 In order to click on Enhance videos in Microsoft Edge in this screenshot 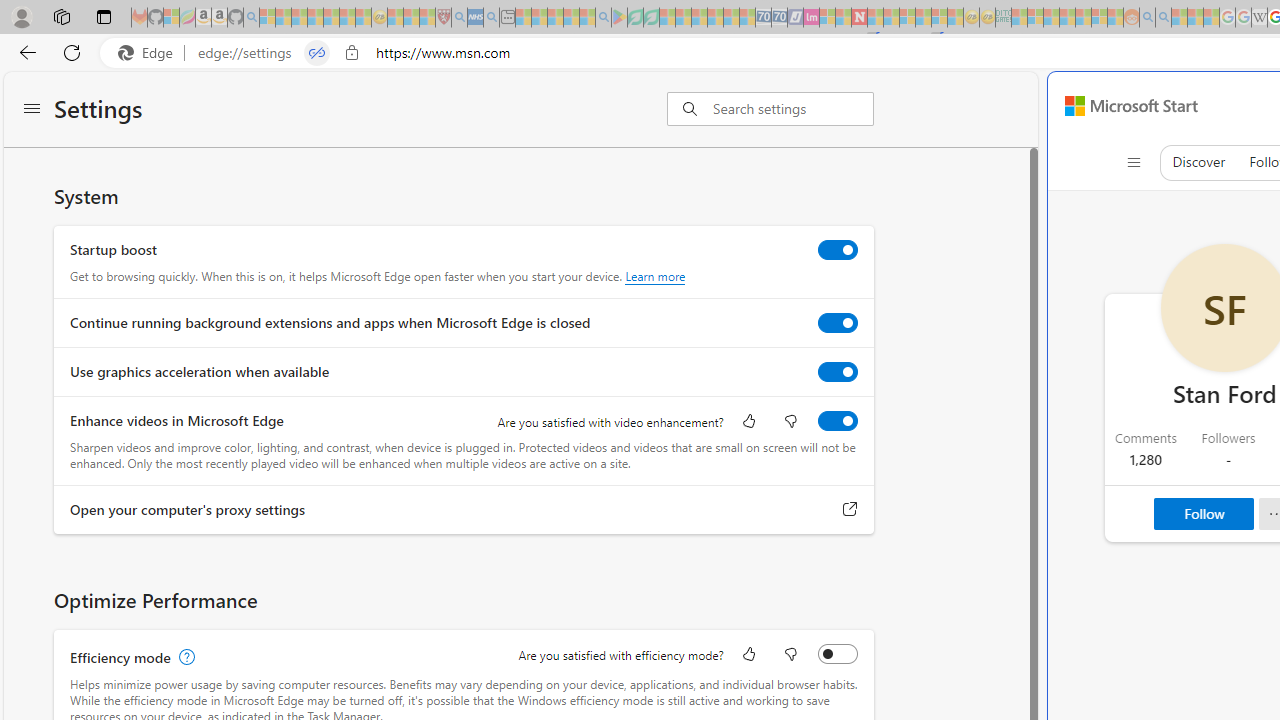, I will do `click(837, 421)`.